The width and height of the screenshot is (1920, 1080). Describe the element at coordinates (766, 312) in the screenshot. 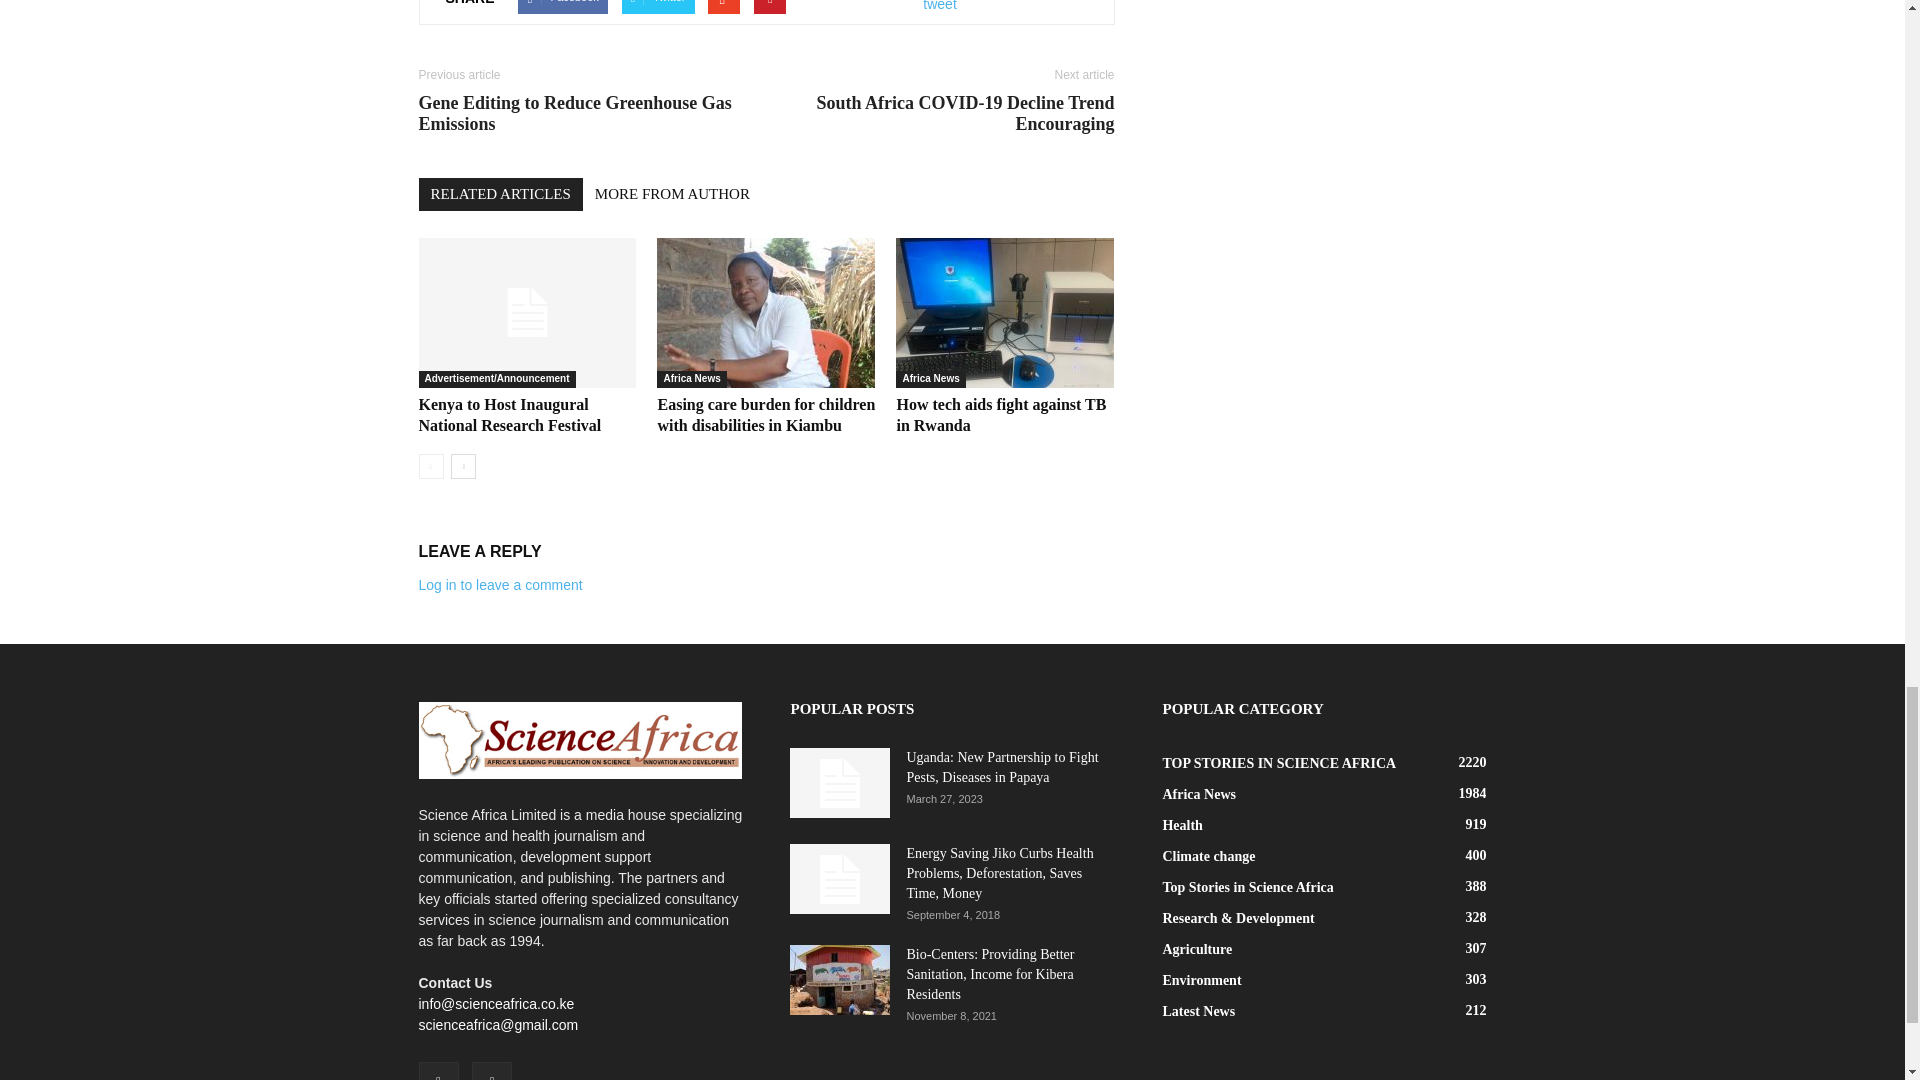

I see `Easing care burden for children with disabilities in Kiambu` at that location.